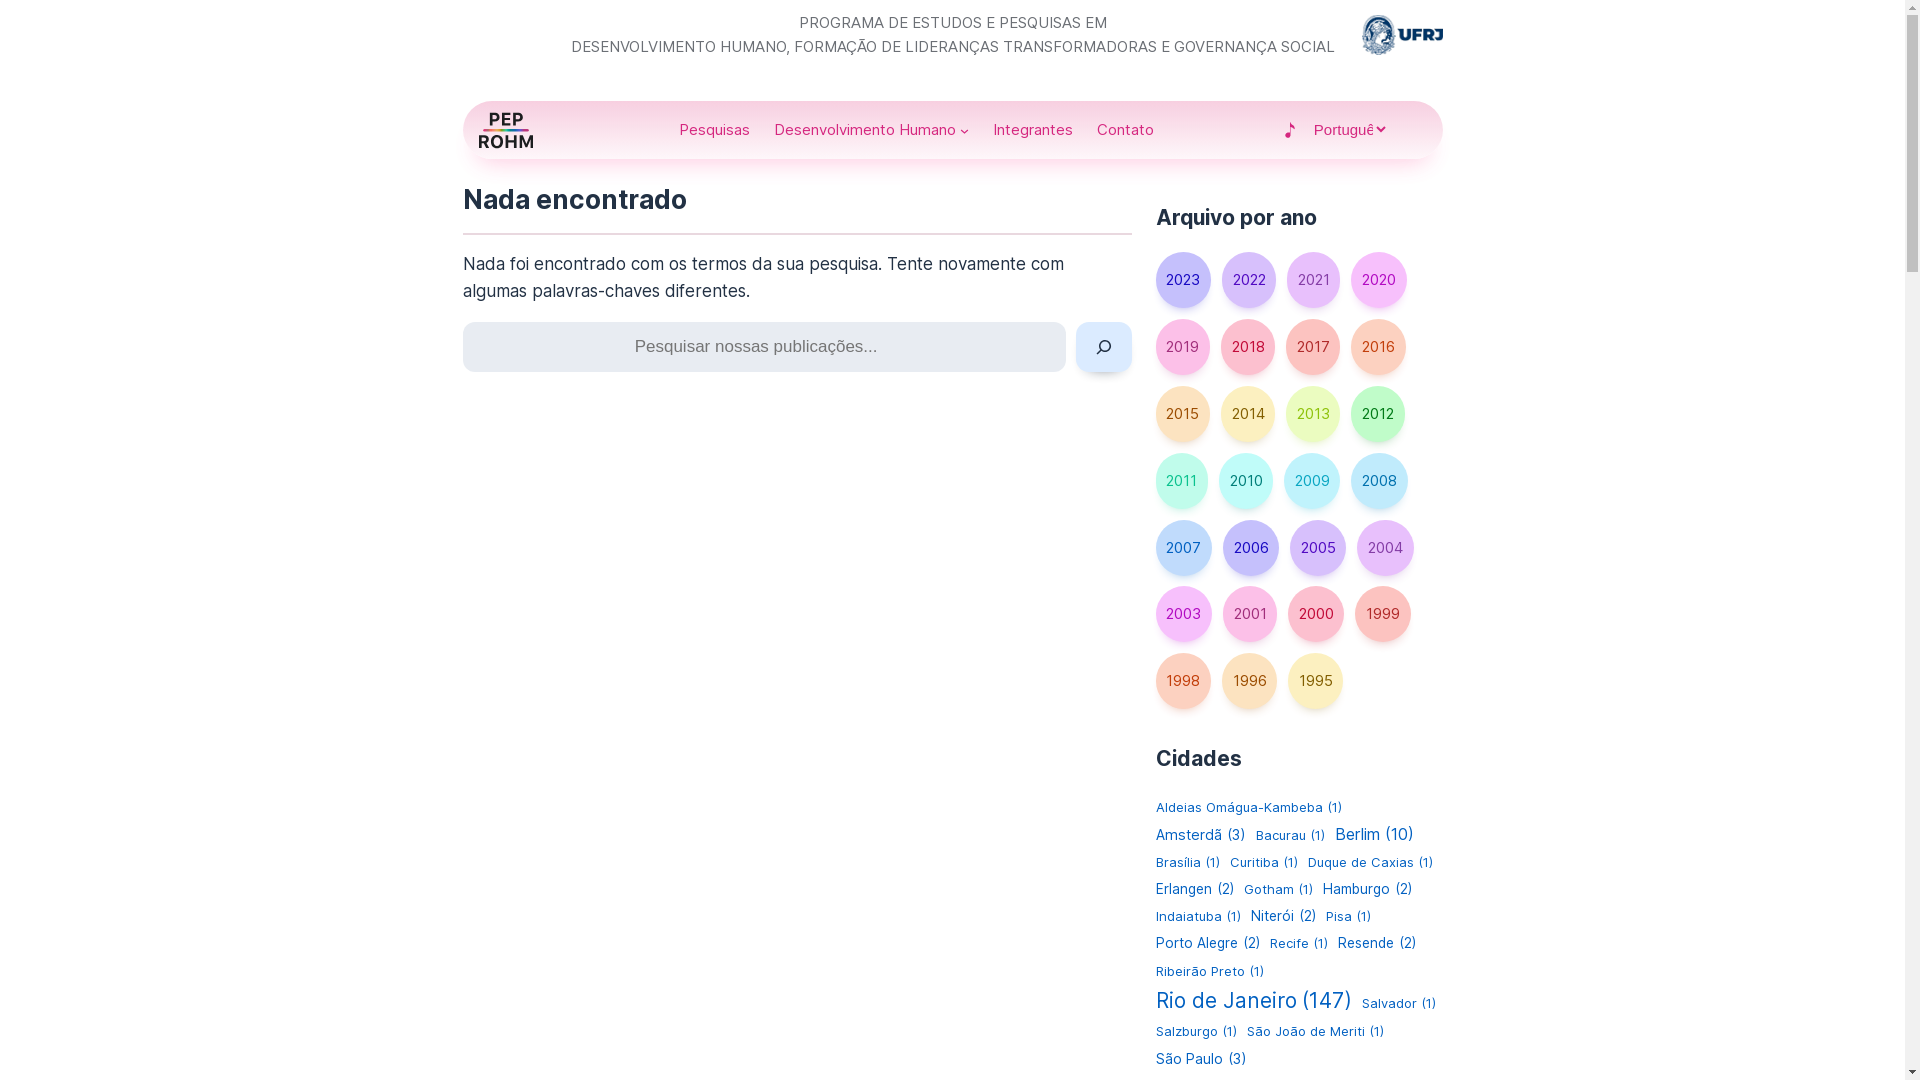  Describe the element at coordinates (1249, 280) in the screenshot. I see `2022` at that location.